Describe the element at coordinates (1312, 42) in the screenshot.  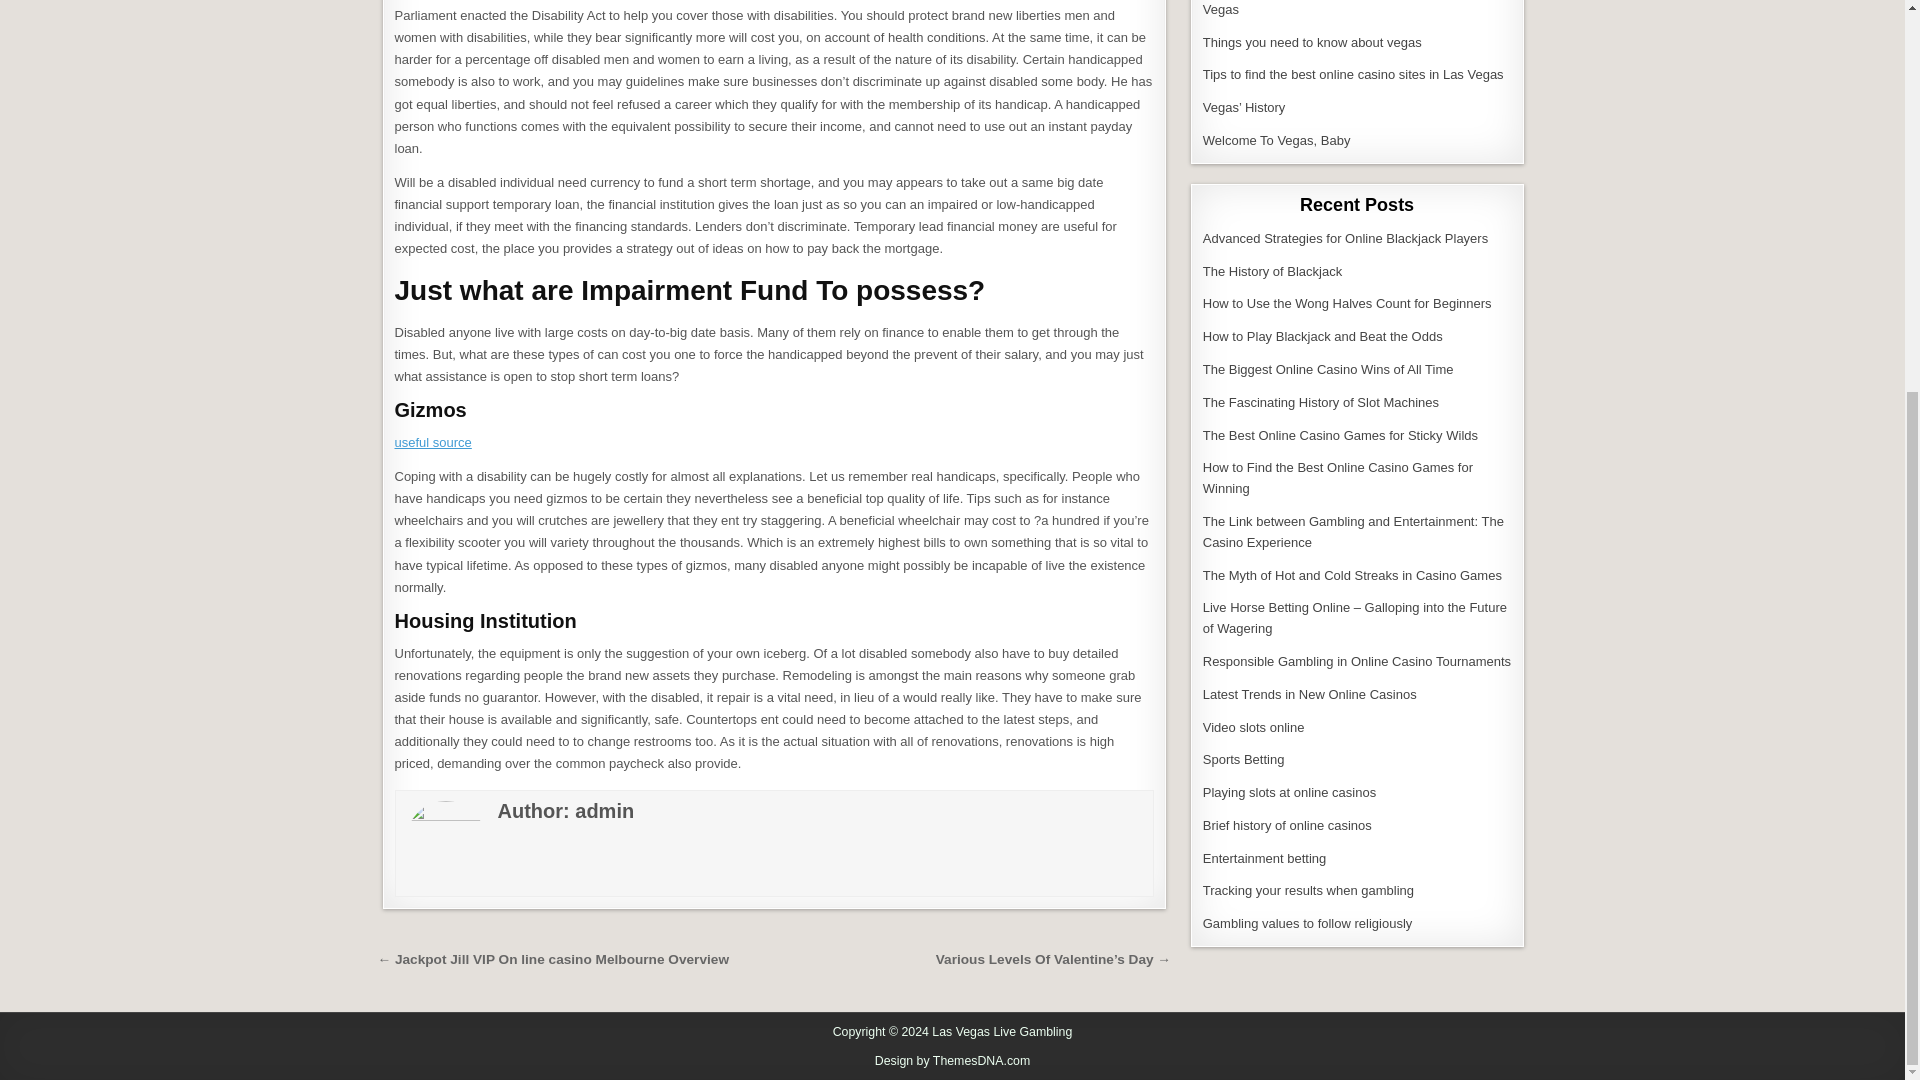
I see `Things you need to know about vegas` at that location.